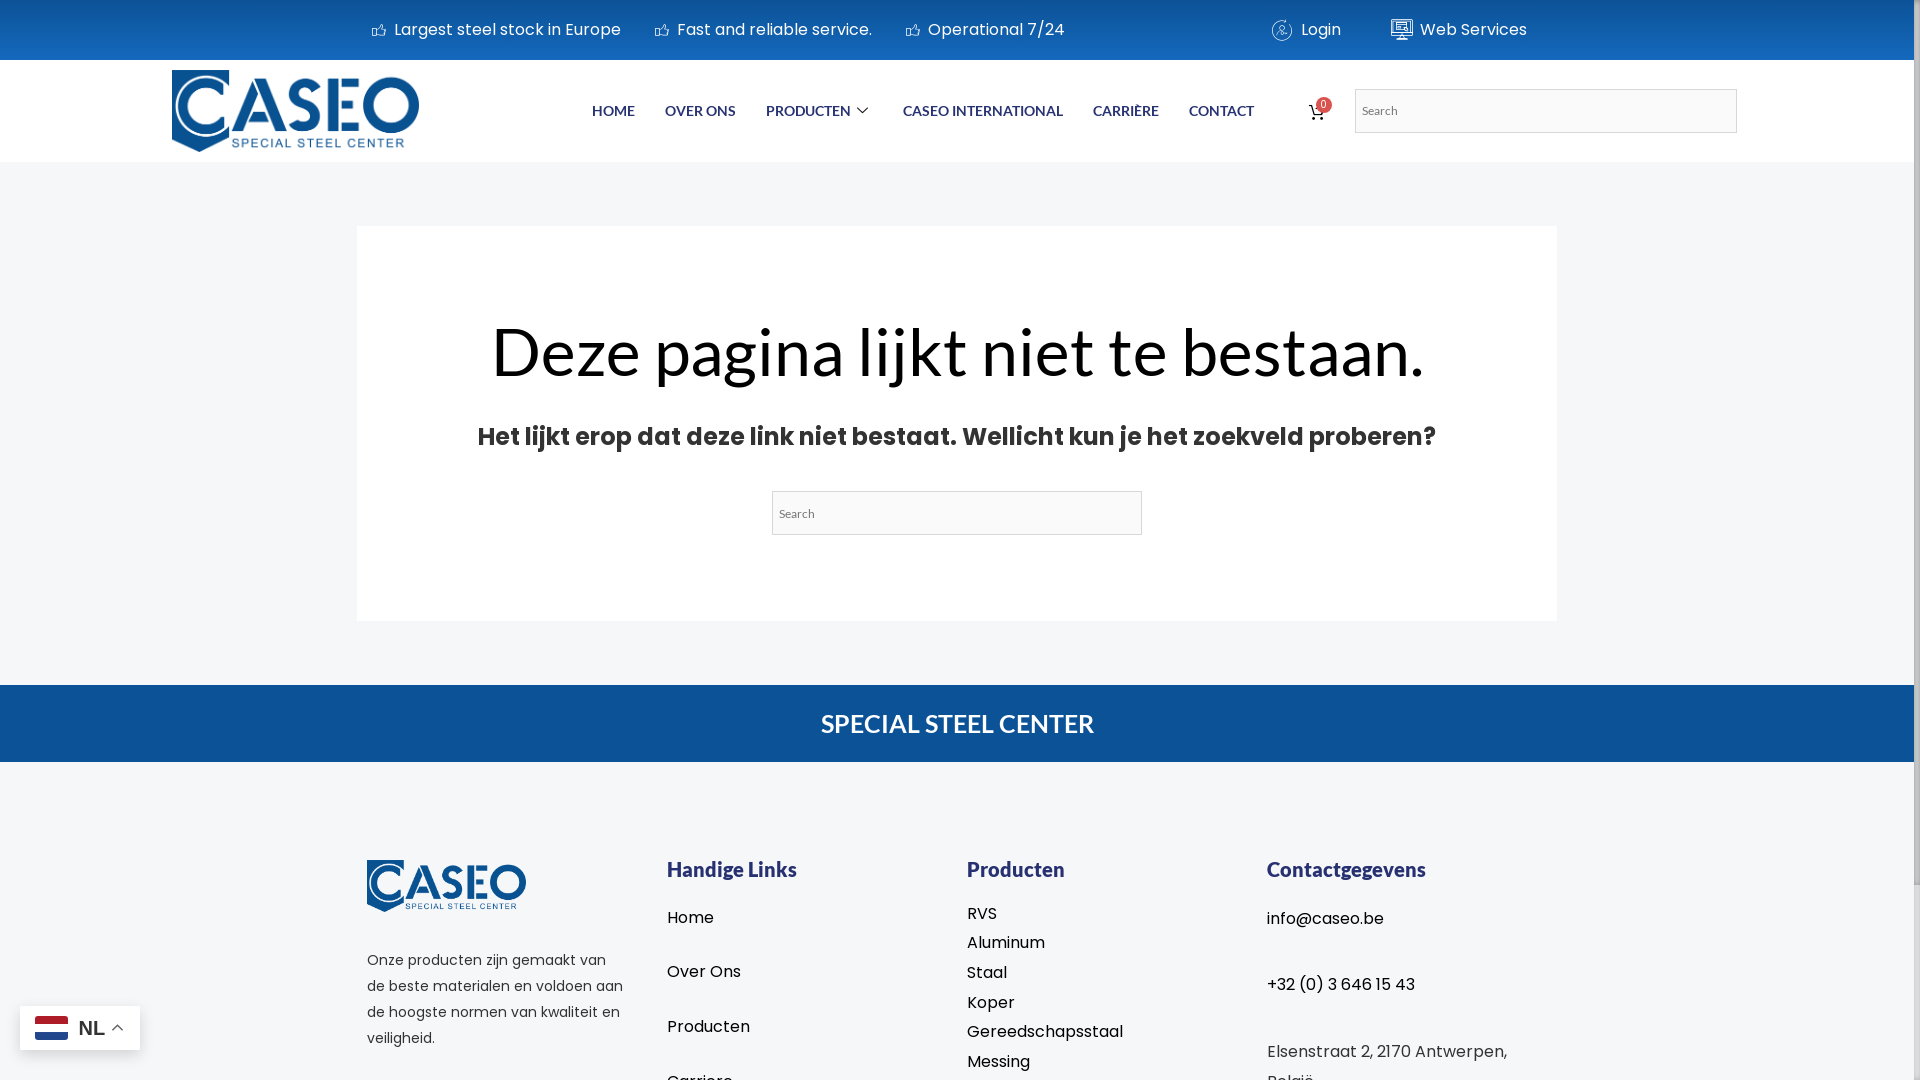 The width and height of the screenshot is (1920, 1080). I want to click on HOME, so click(614, 111).